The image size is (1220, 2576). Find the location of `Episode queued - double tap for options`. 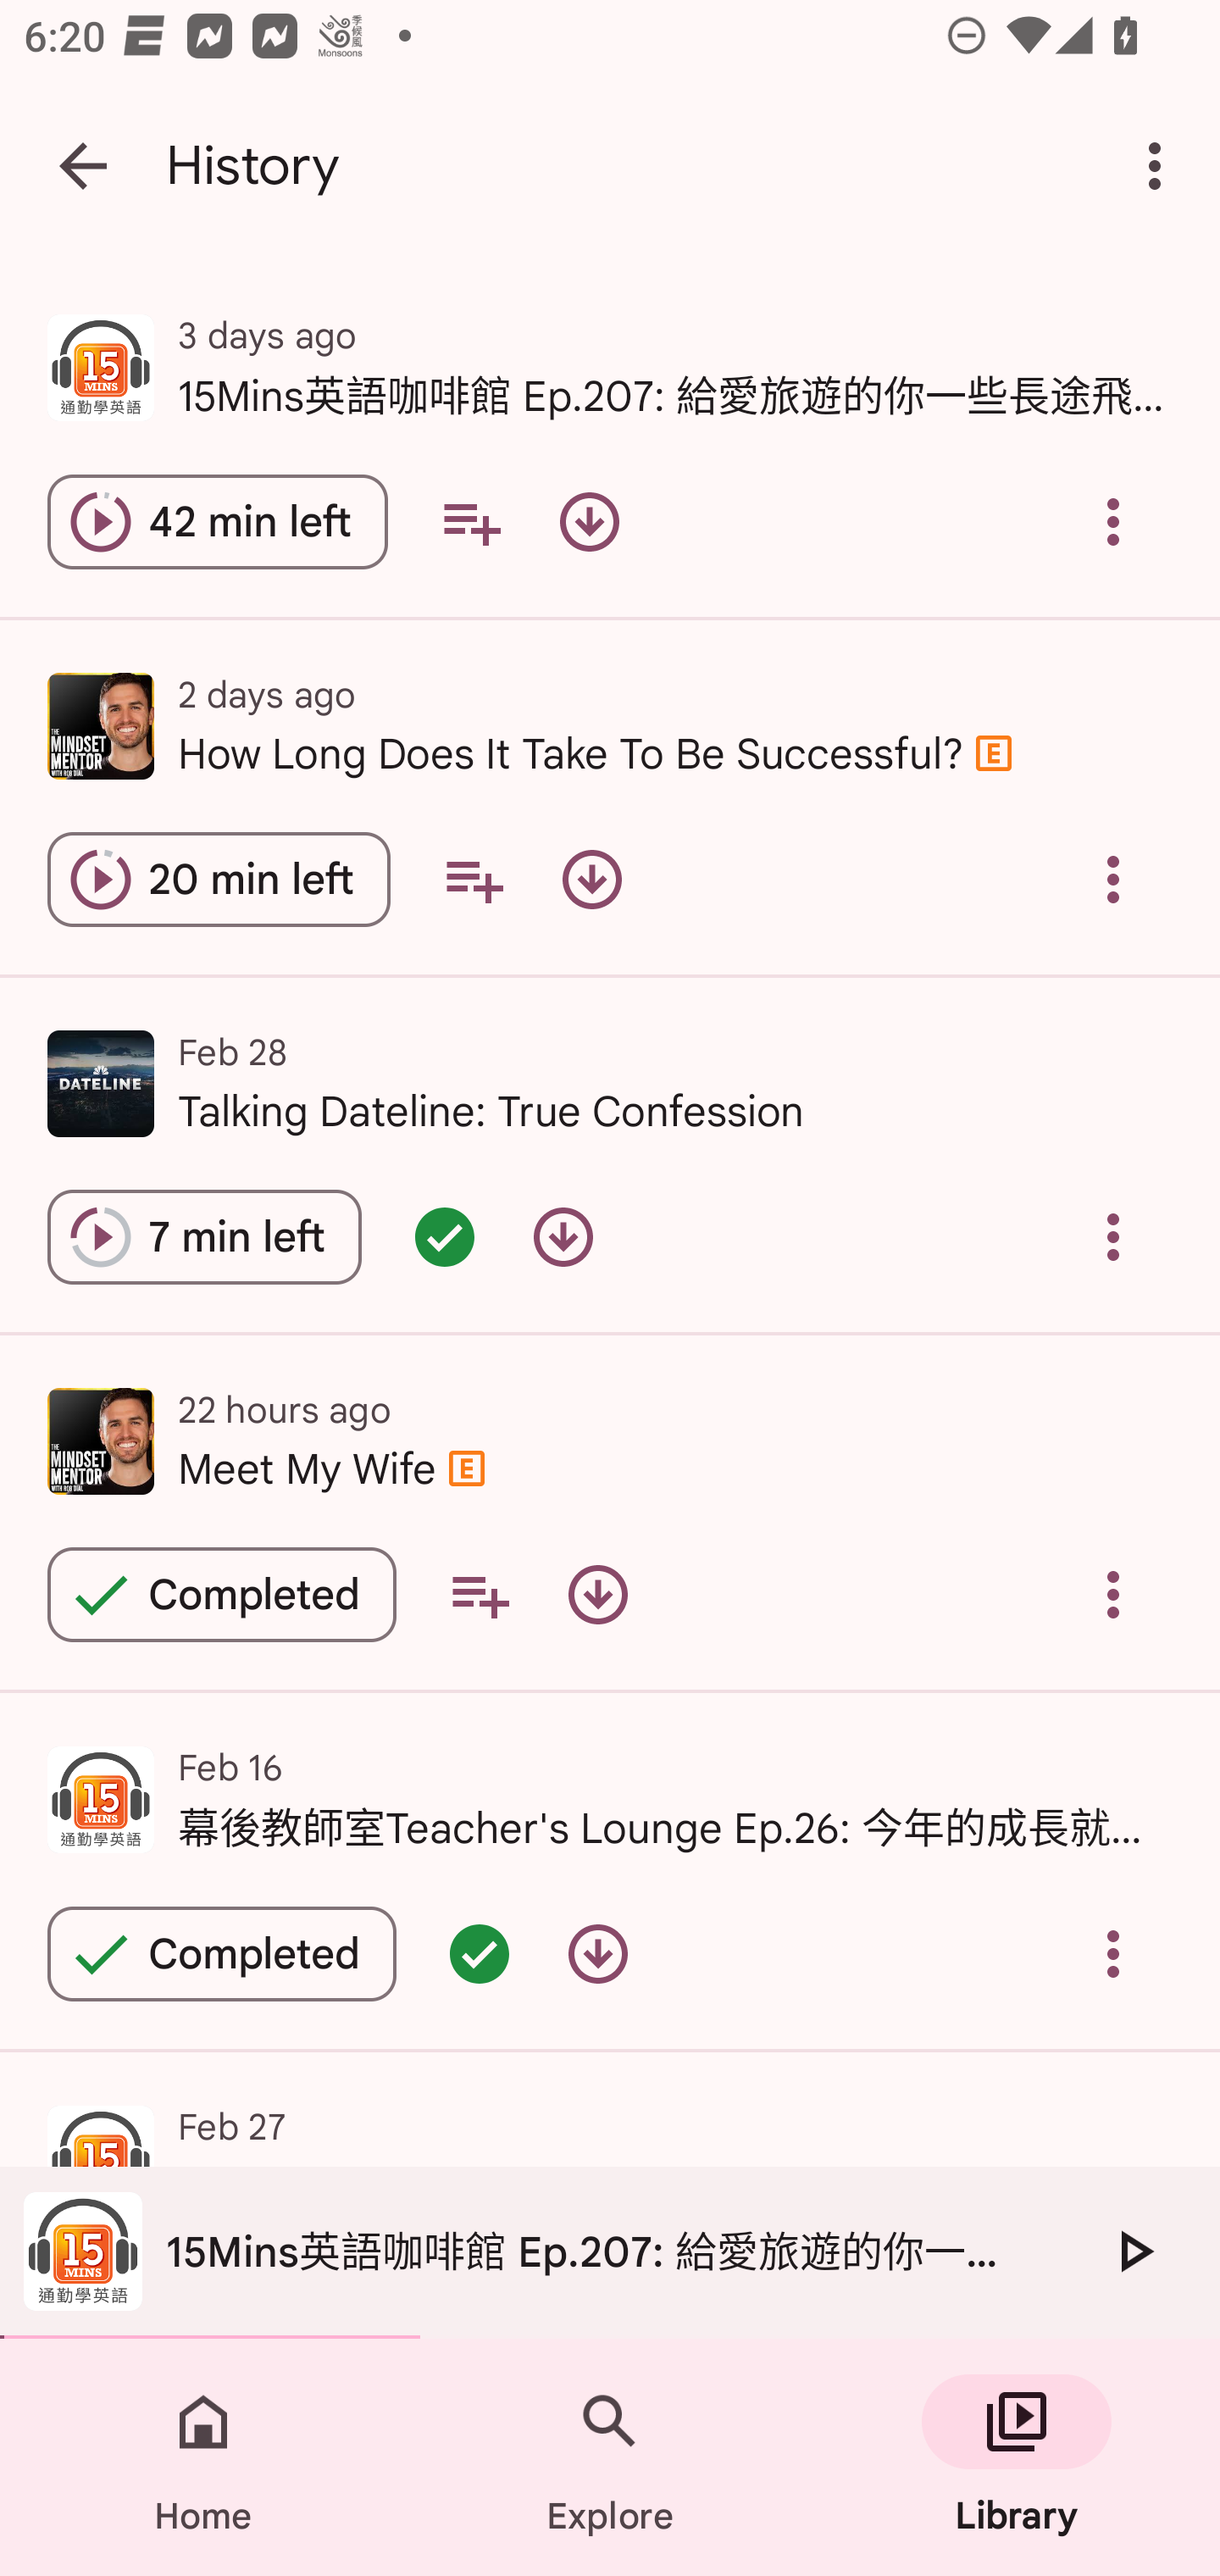

Episode queued - double tap for options is located at coordinates (480, 1954).